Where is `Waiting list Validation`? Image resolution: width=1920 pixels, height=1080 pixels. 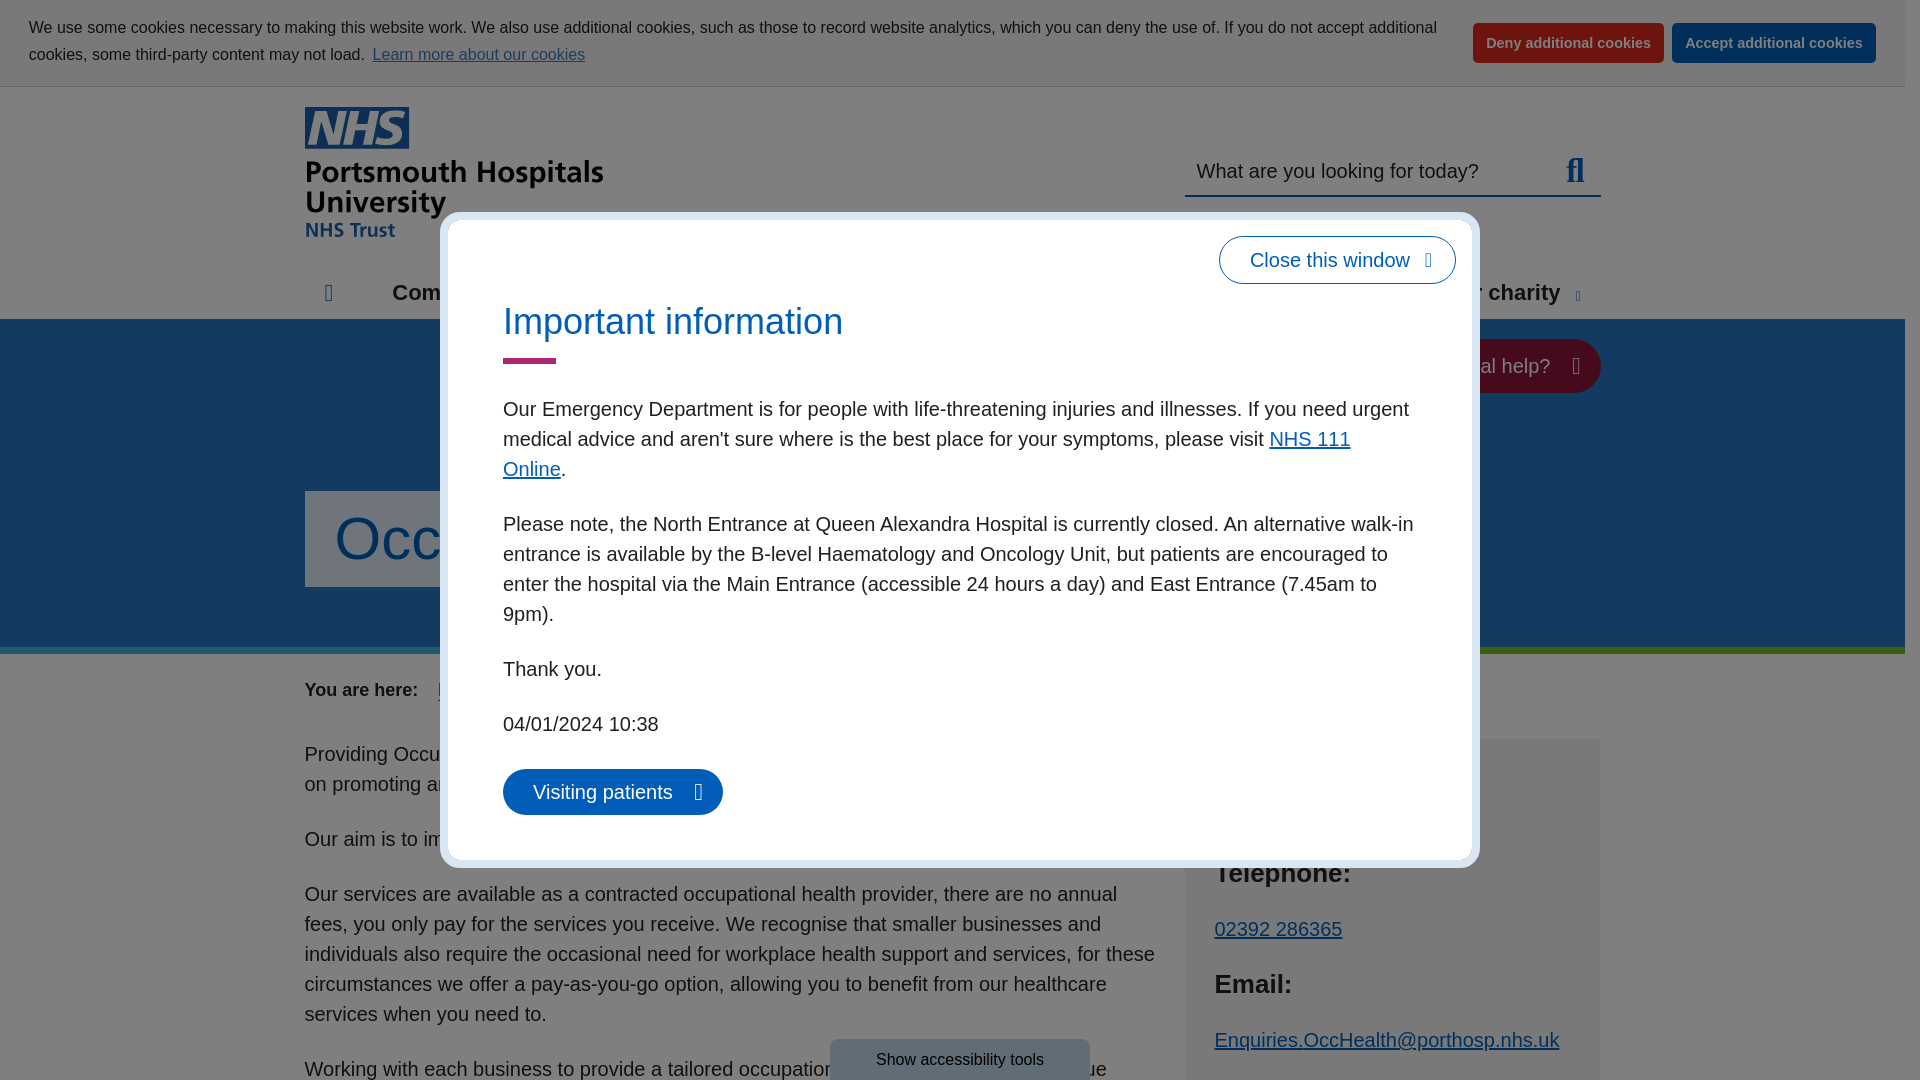 Waiting list Validation is located at coordinates (446, 181).